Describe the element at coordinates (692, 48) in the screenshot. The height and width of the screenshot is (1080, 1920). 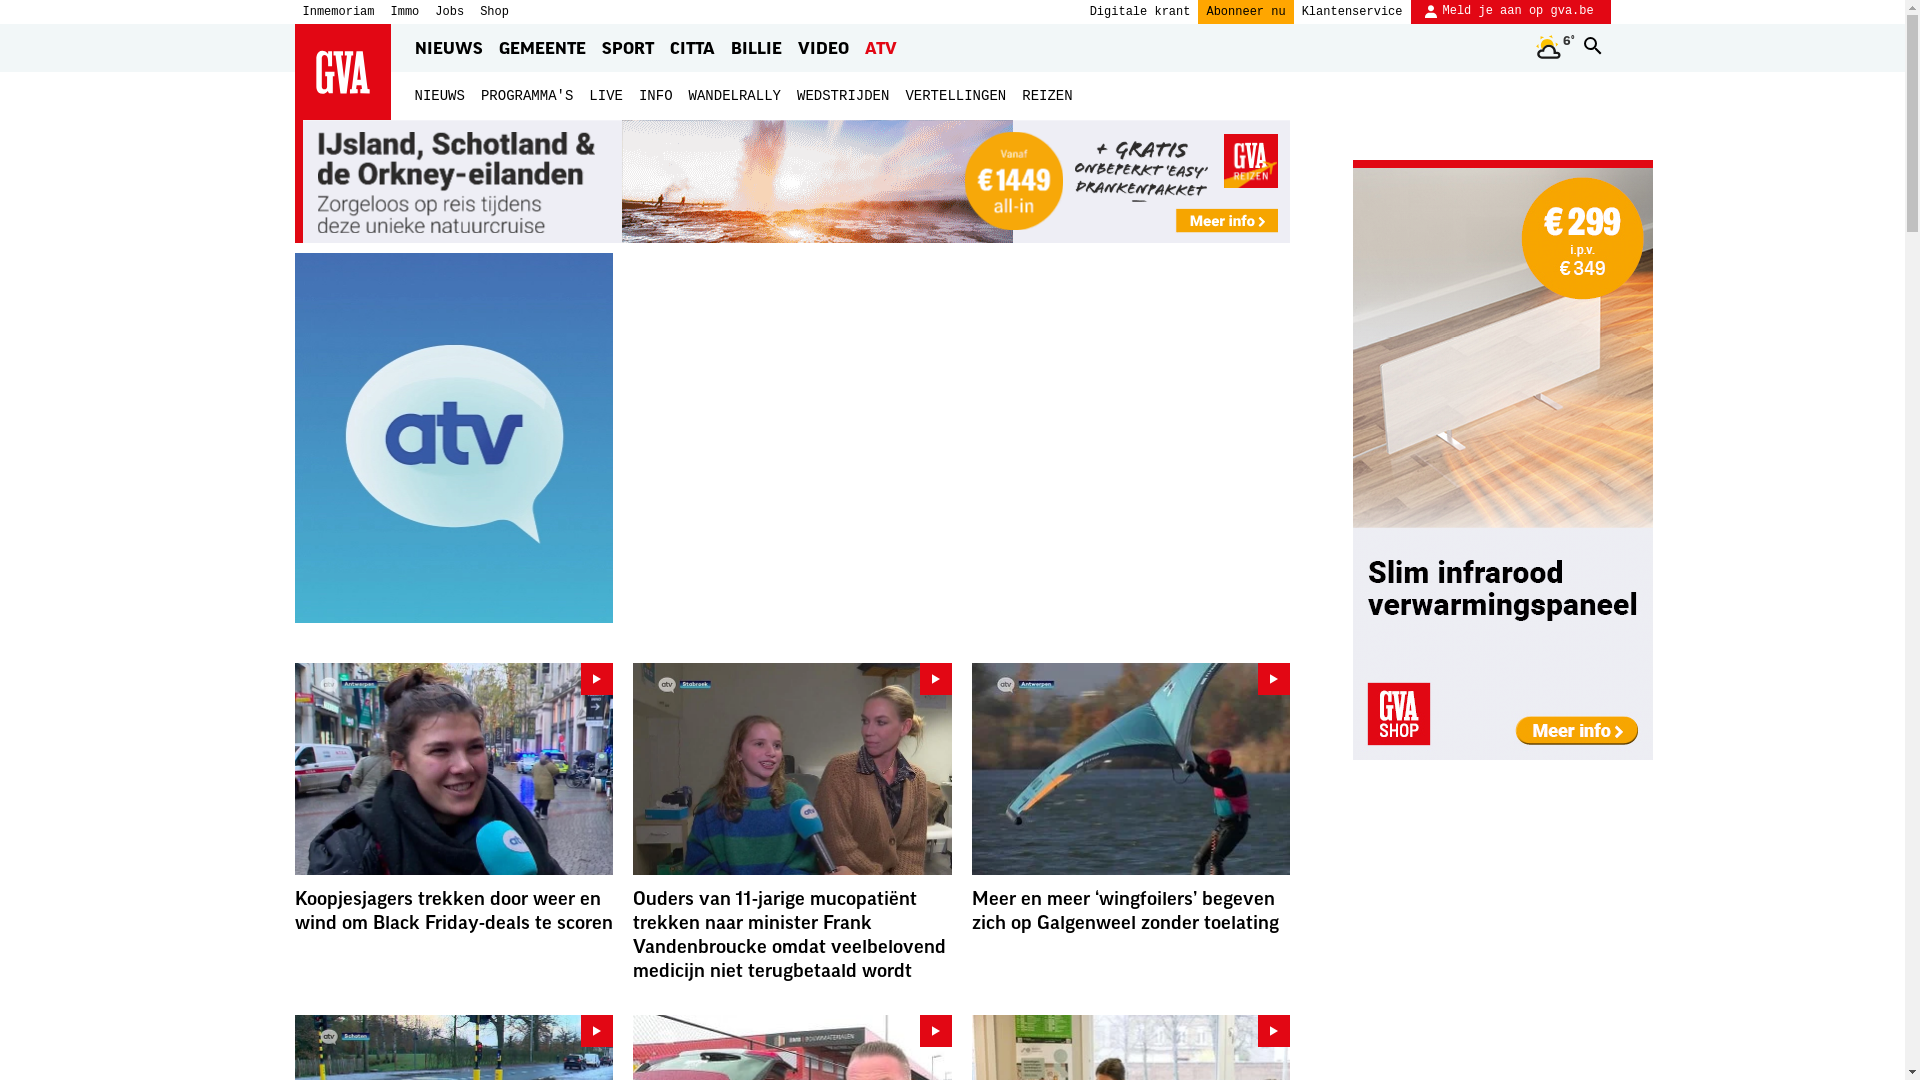
I see `CITTA` at that location.